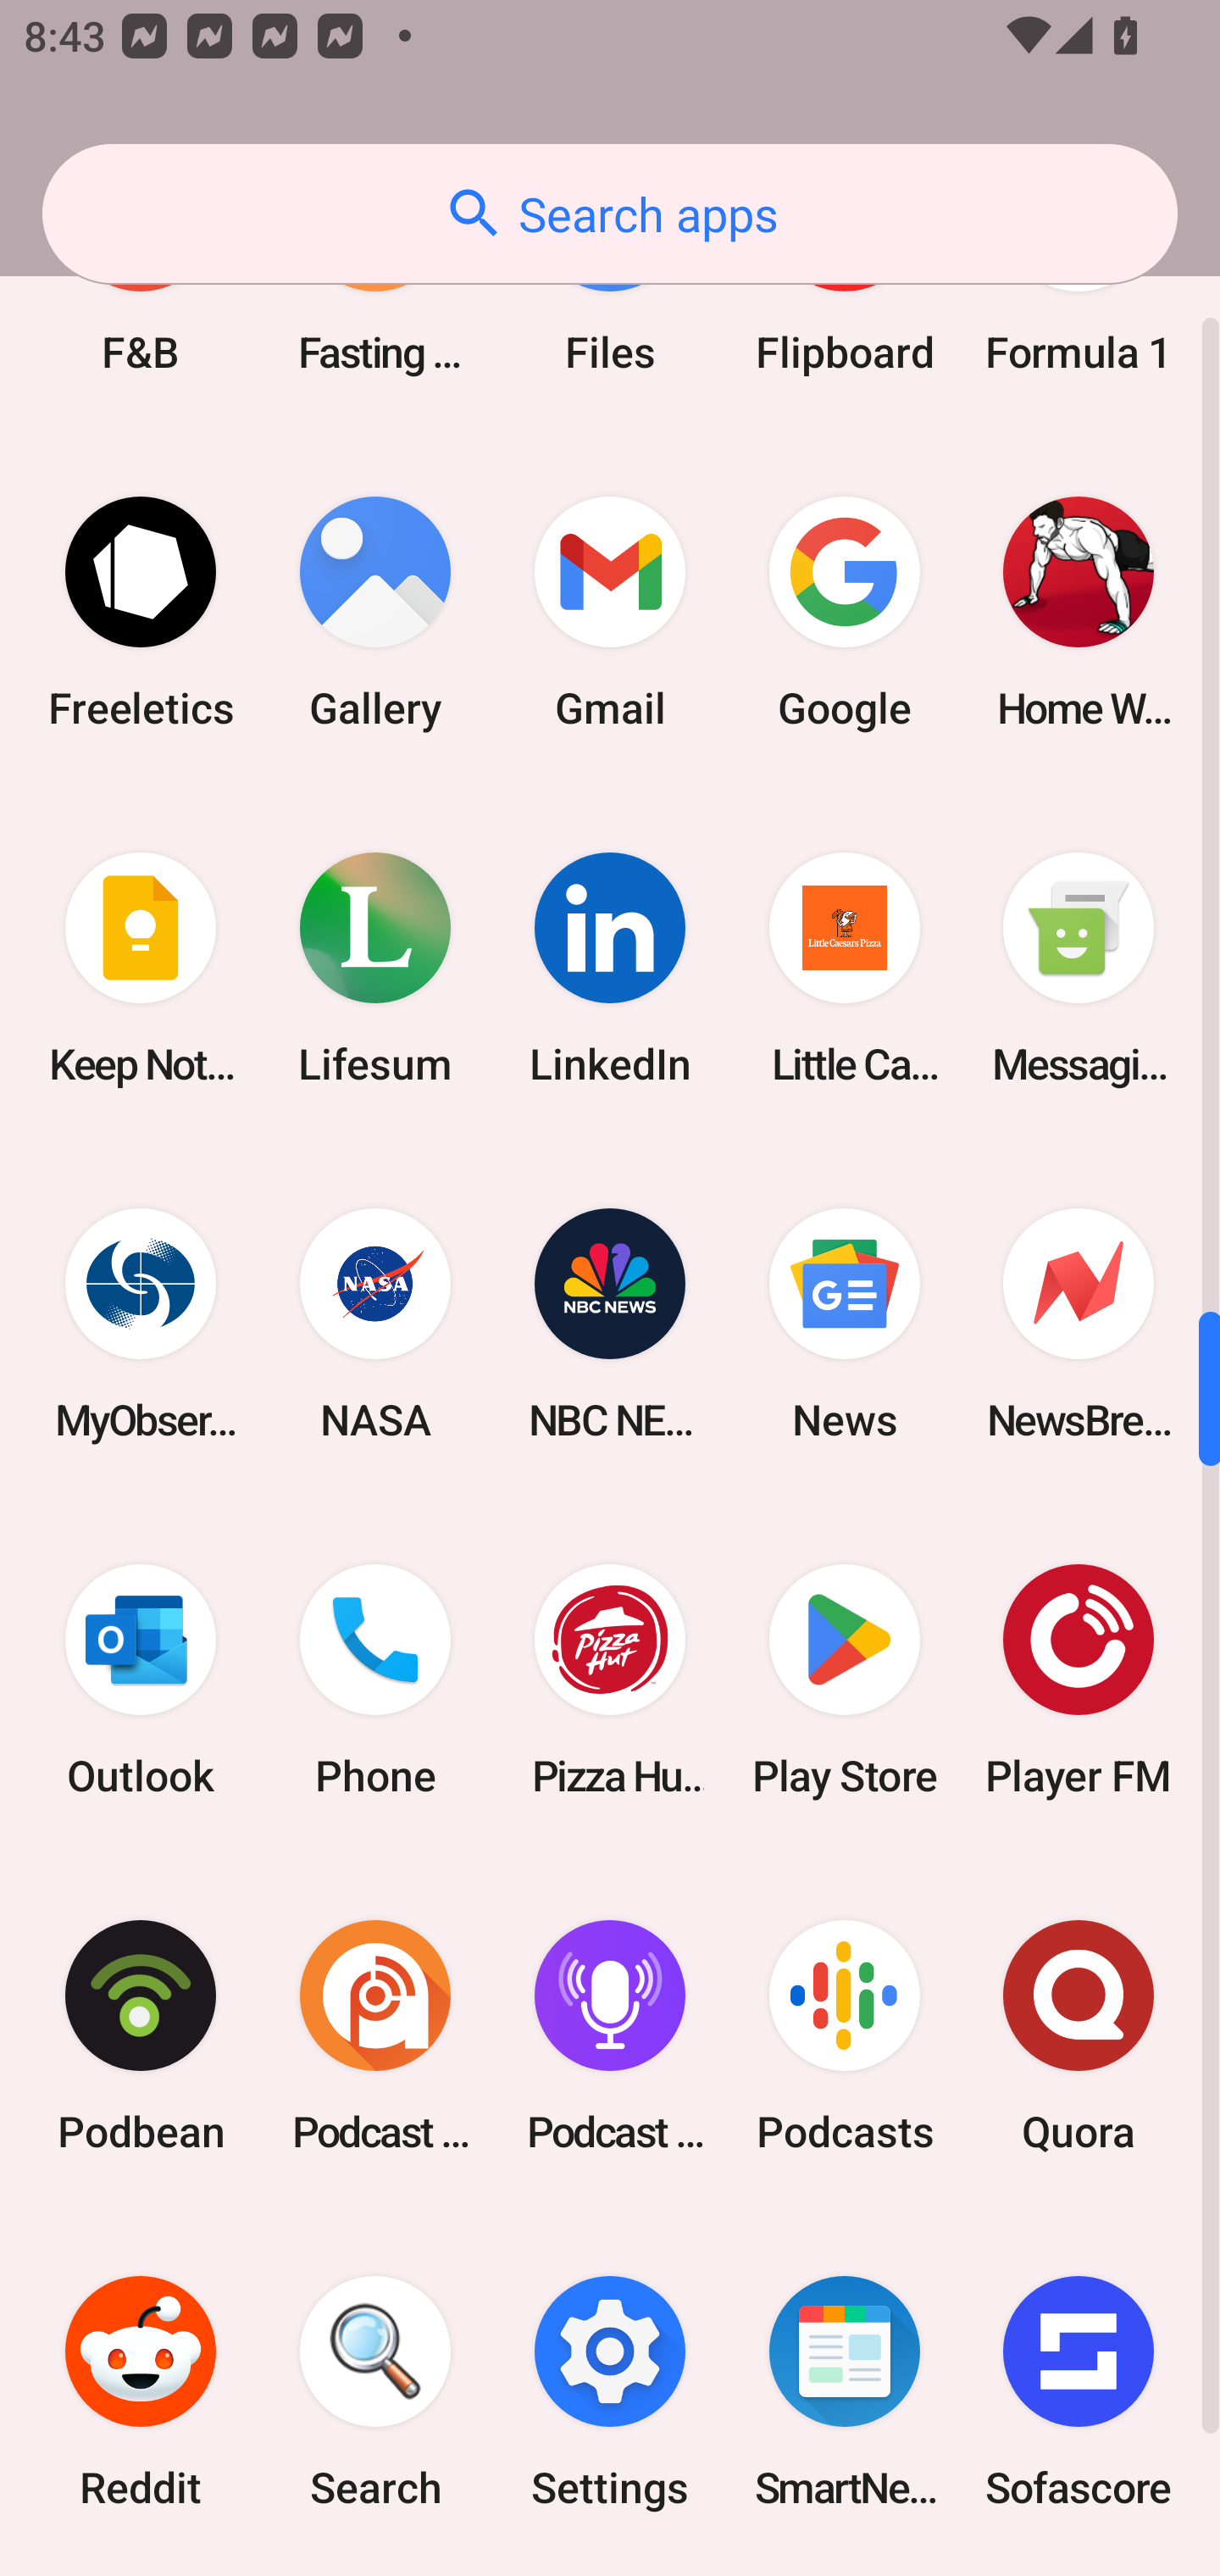  I want to click on MyObservatory, so click(141, 1324).